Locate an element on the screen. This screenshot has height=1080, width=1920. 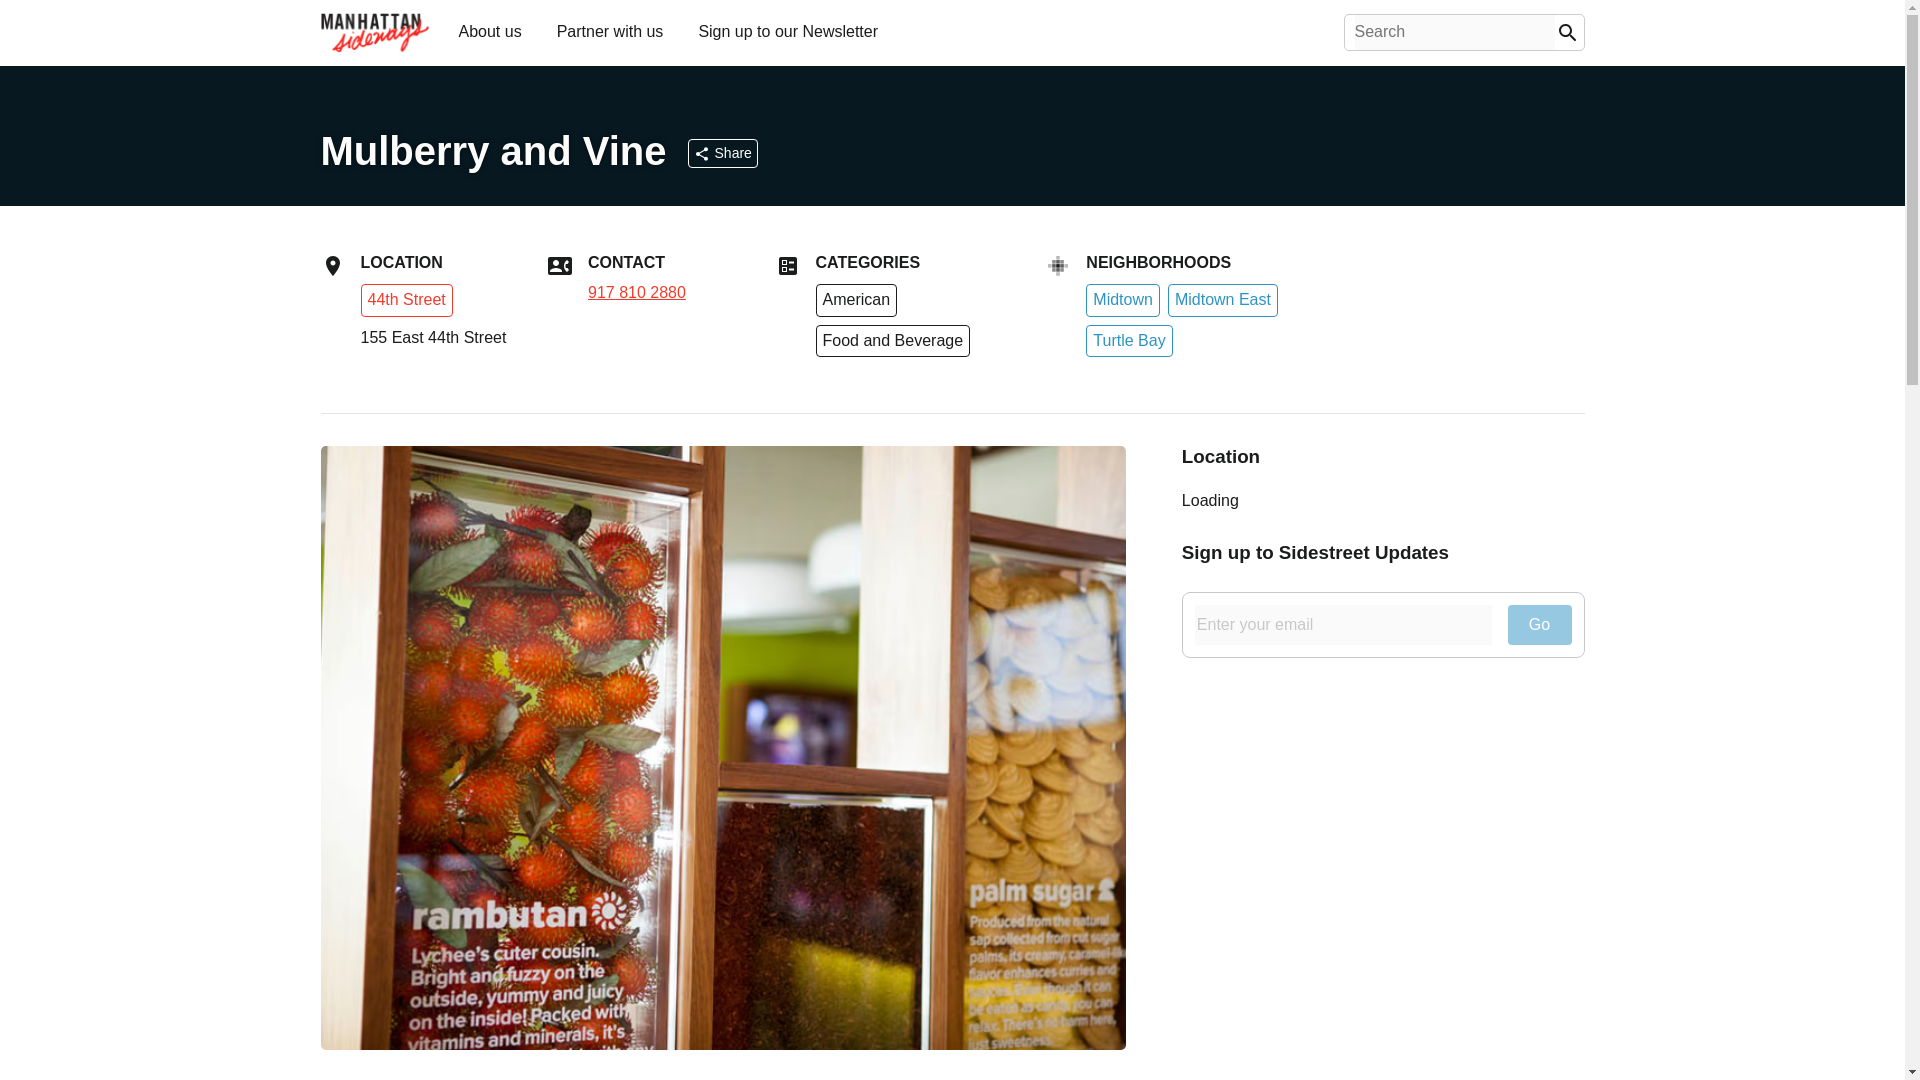
Share is located at coordinates (722, 153).